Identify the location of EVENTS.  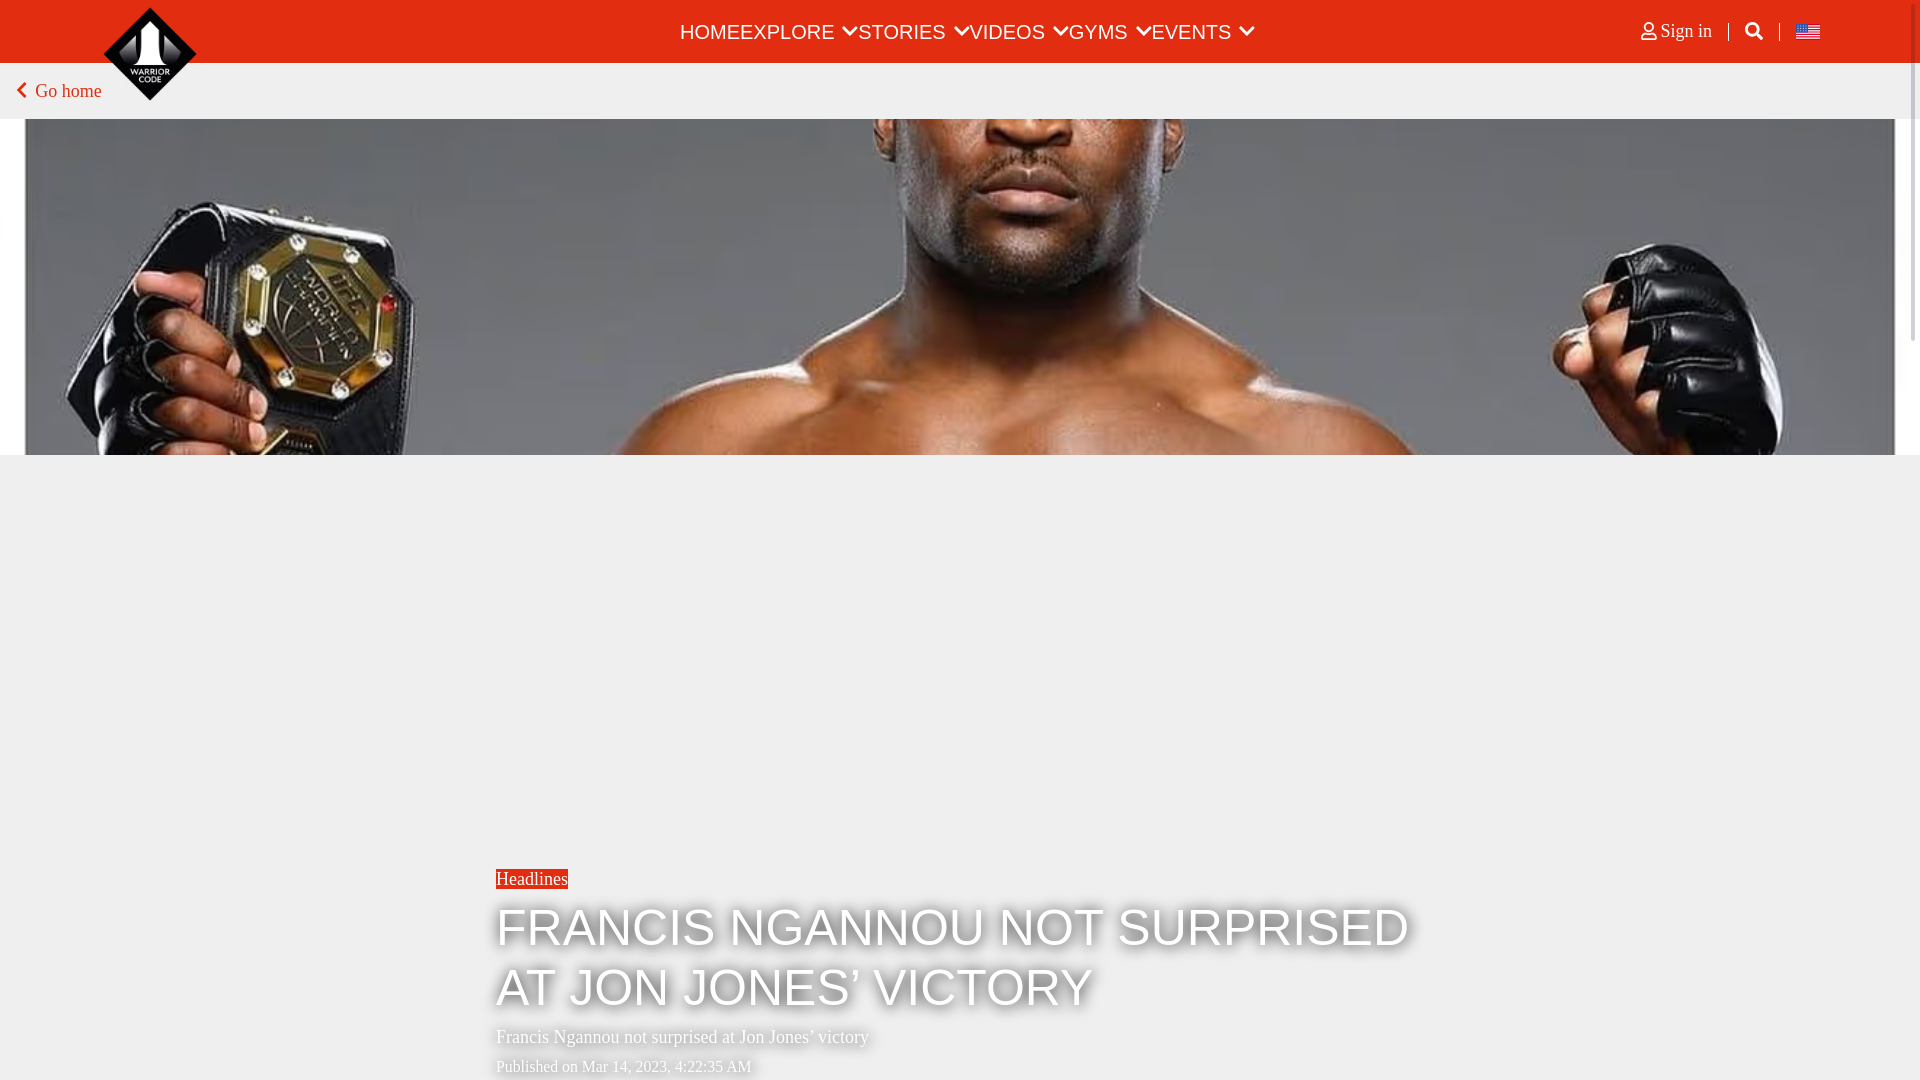
(1190, 31).